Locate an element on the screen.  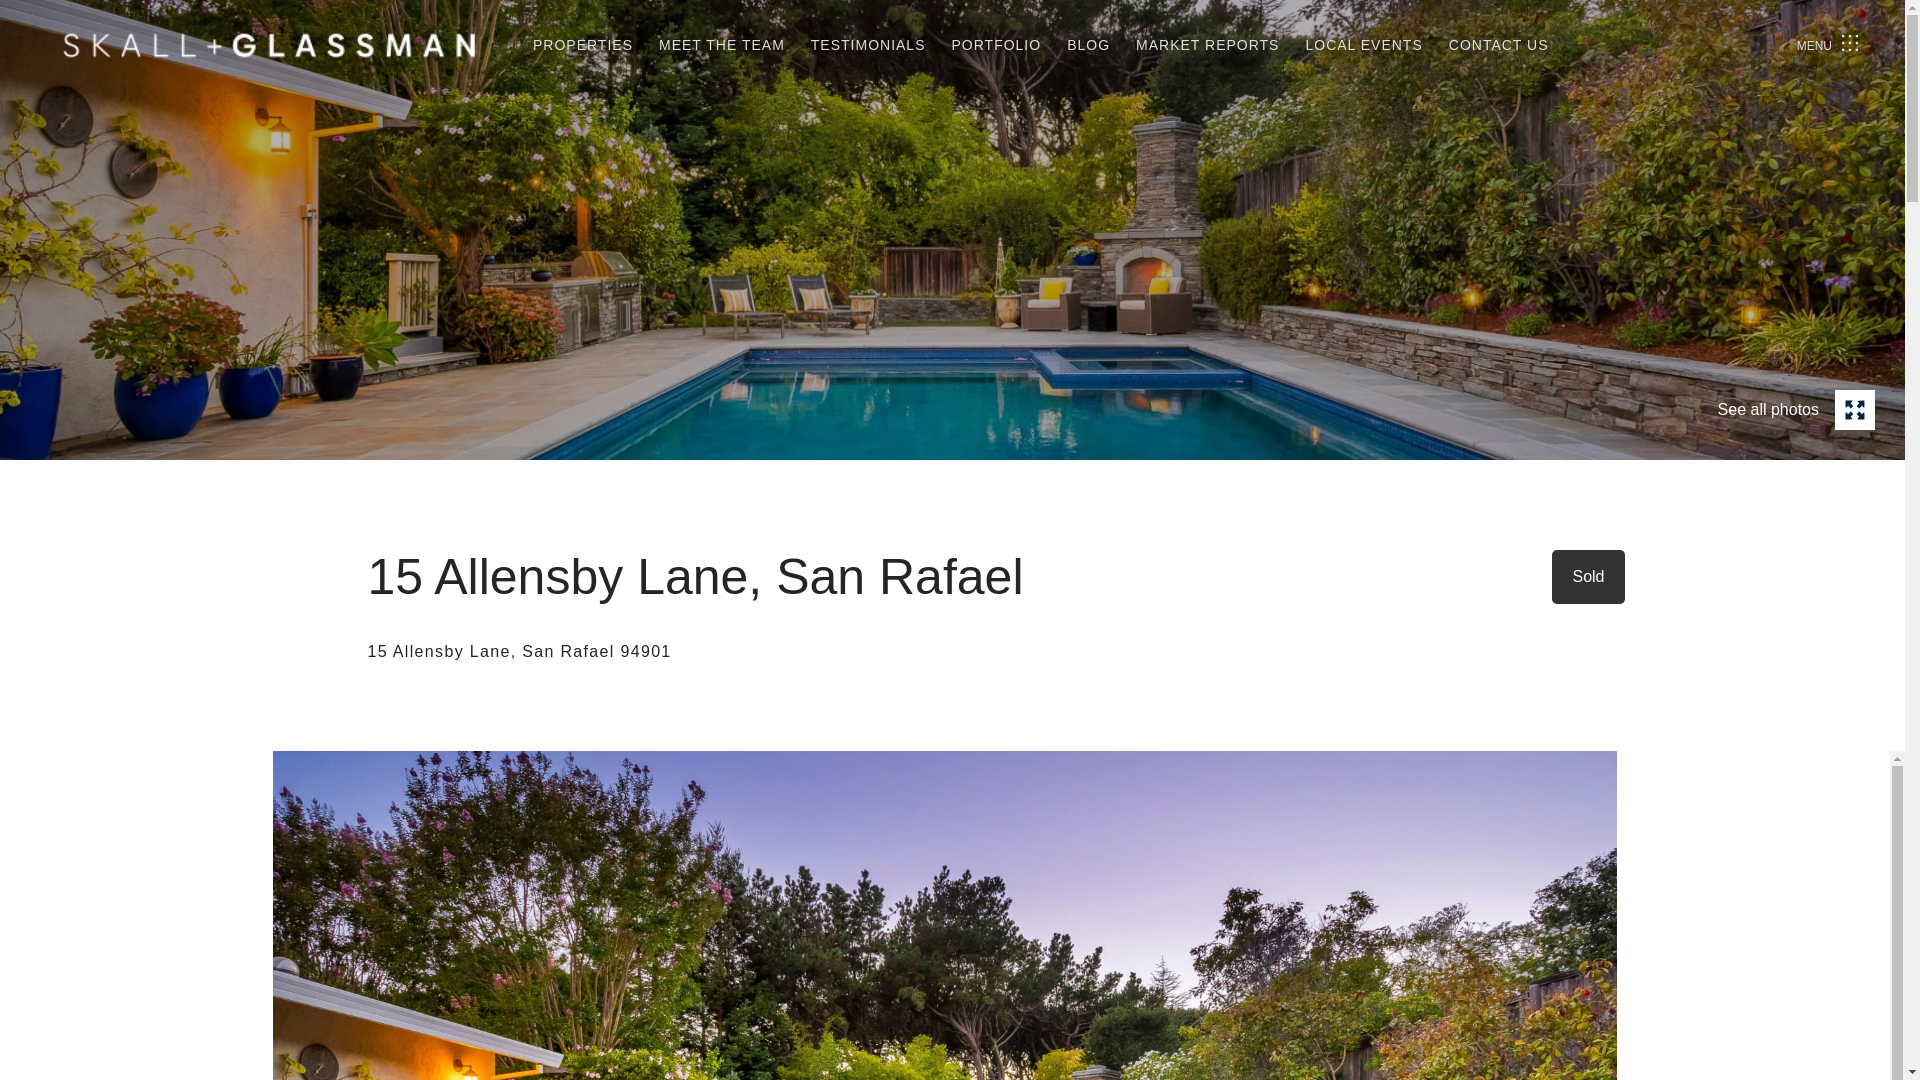
PORTFOLIO is located at coordinates (997, 45).